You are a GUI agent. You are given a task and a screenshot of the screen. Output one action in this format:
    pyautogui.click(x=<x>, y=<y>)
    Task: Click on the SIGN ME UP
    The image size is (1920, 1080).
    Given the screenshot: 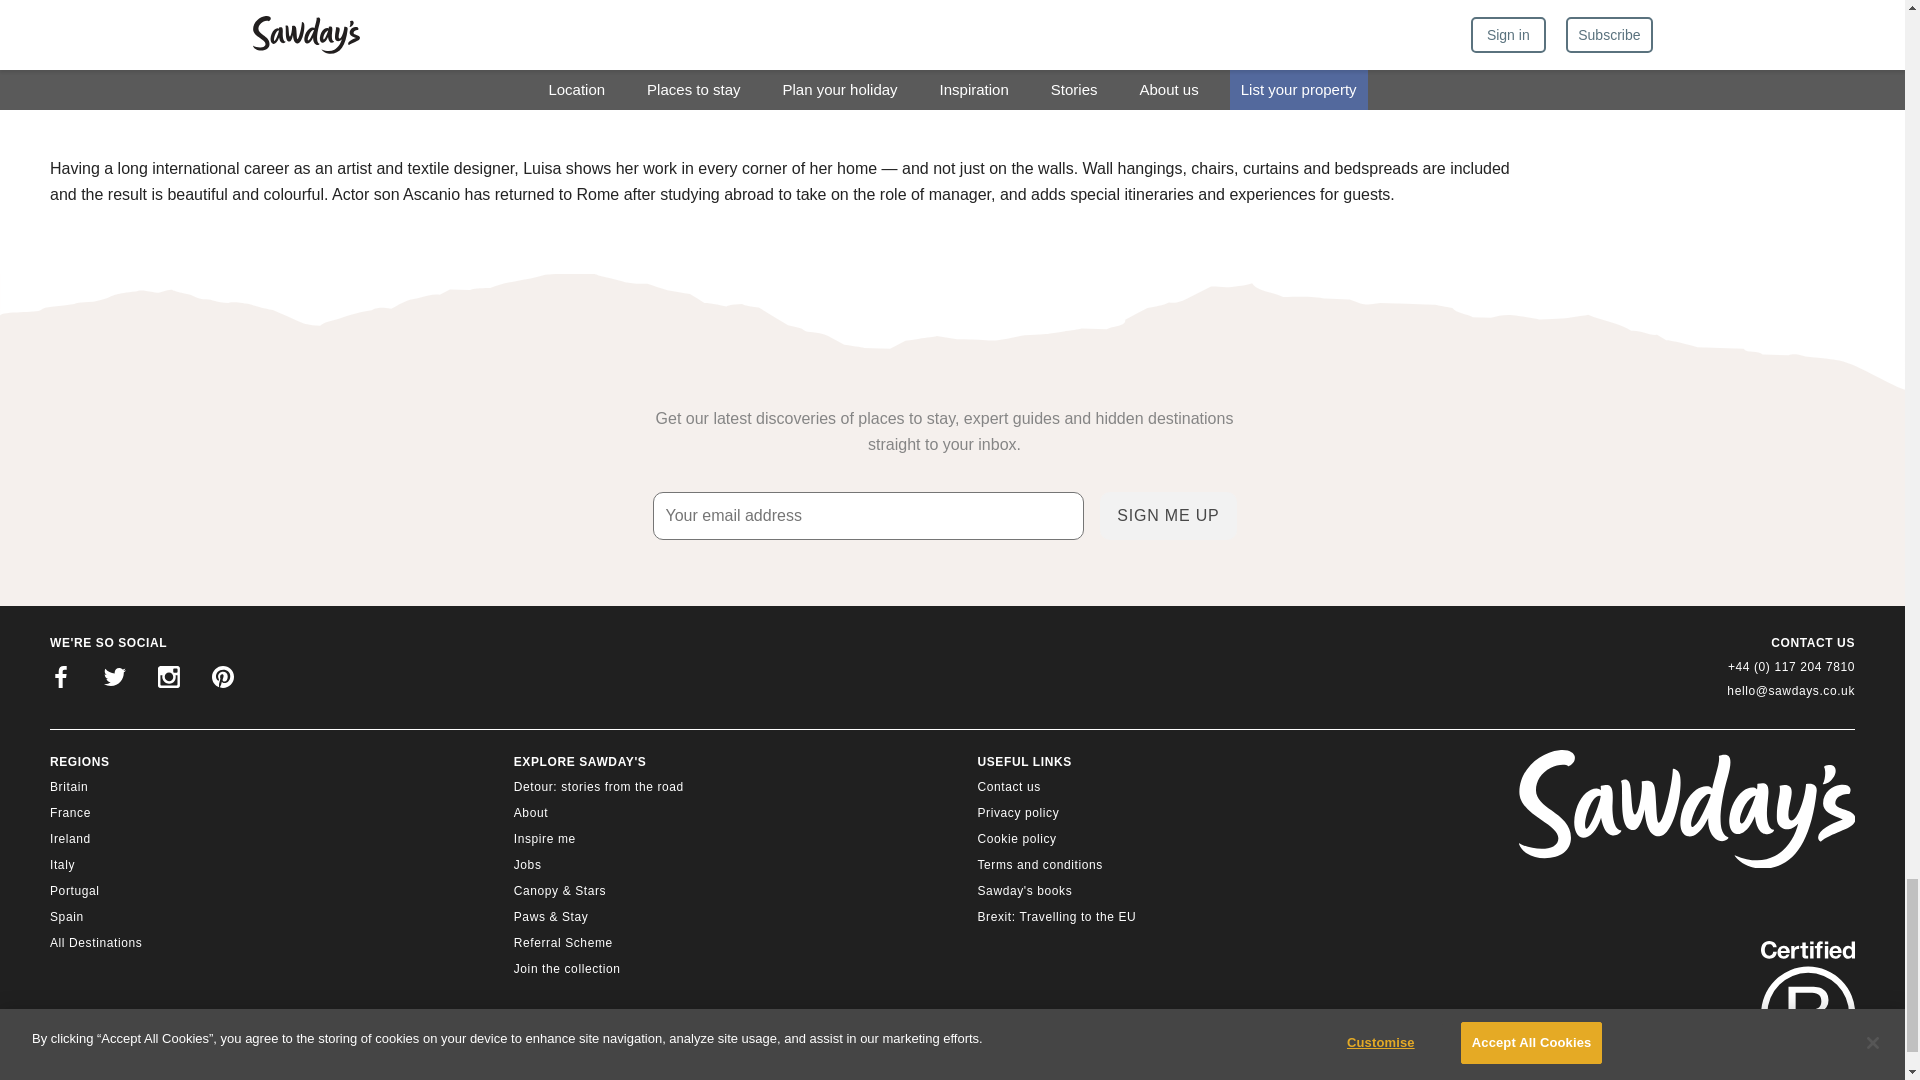 What is the action you would take?
    pyautogui.click(x=1168, y=516)
    